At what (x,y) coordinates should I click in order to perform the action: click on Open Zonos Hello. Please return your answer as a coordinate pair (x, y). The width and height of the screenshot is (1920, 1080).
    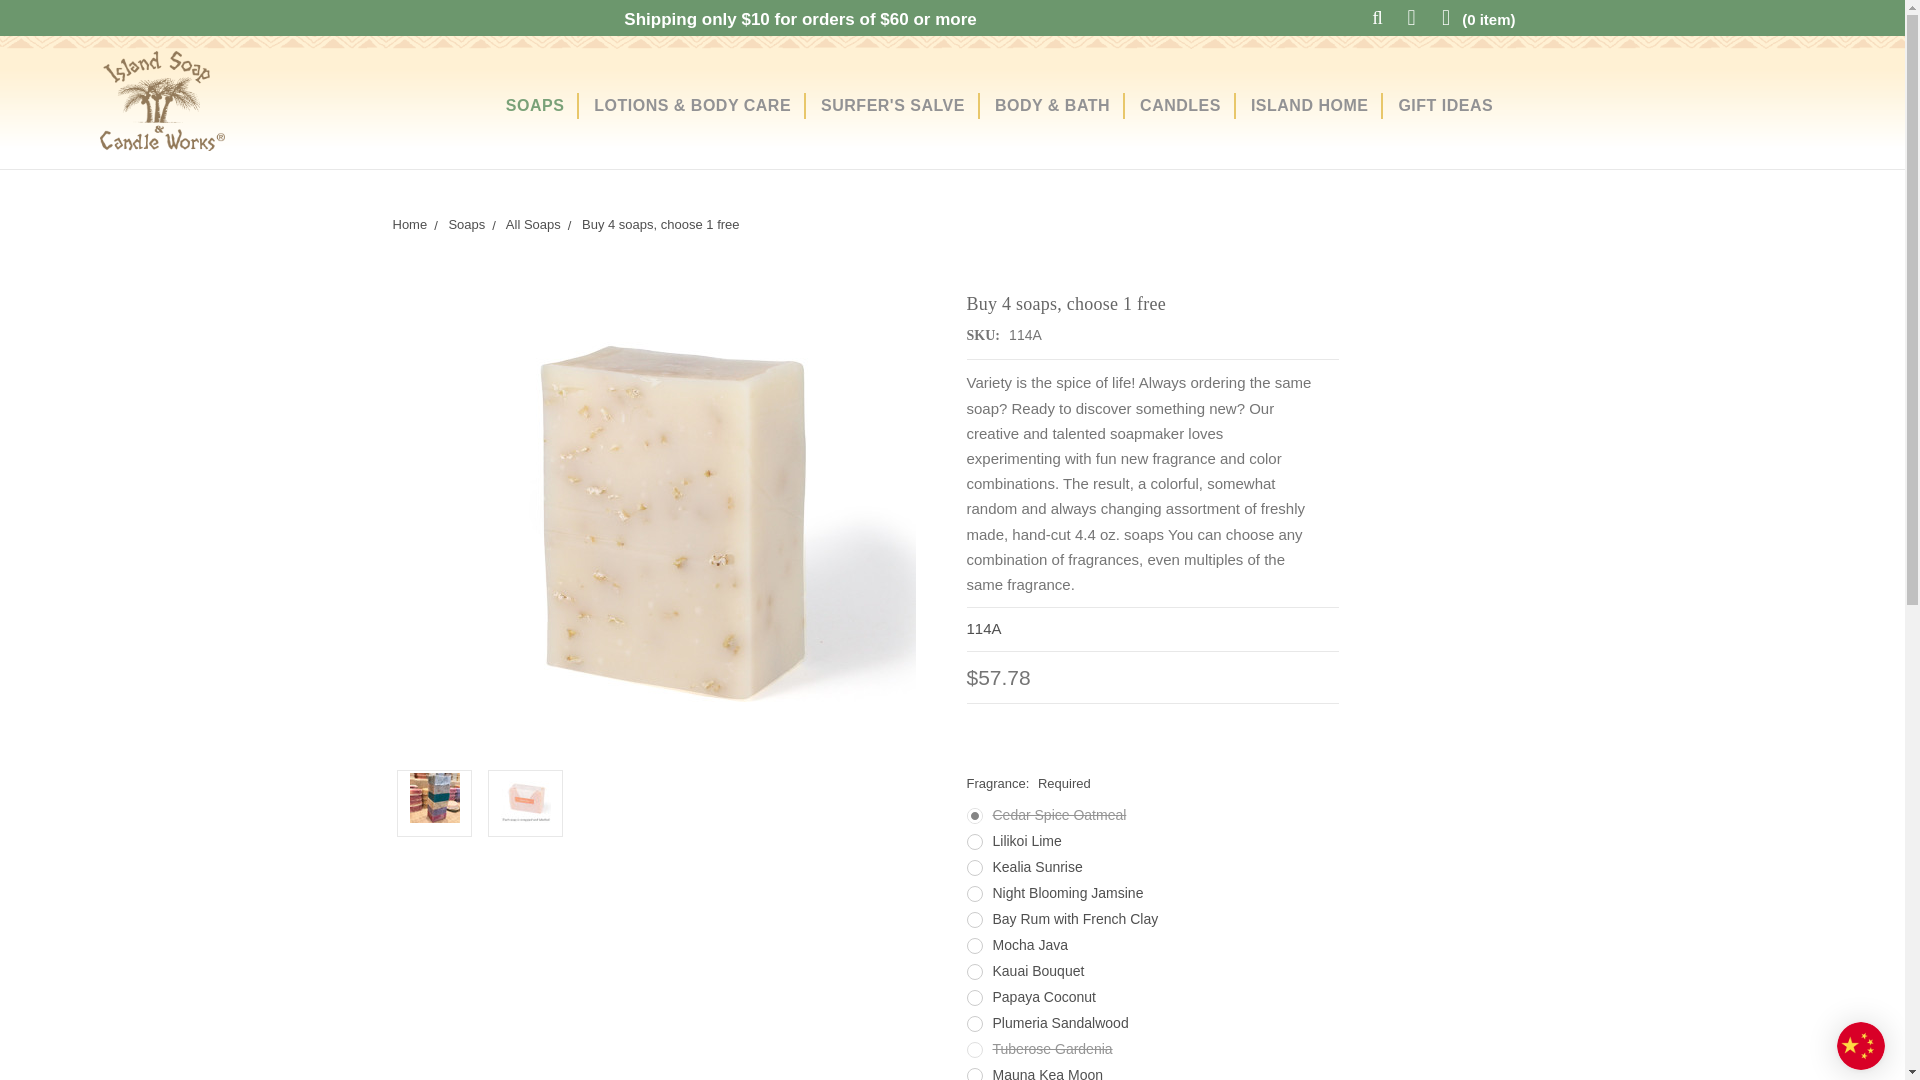
    Looking at the image, I should click on (1861, 1046).